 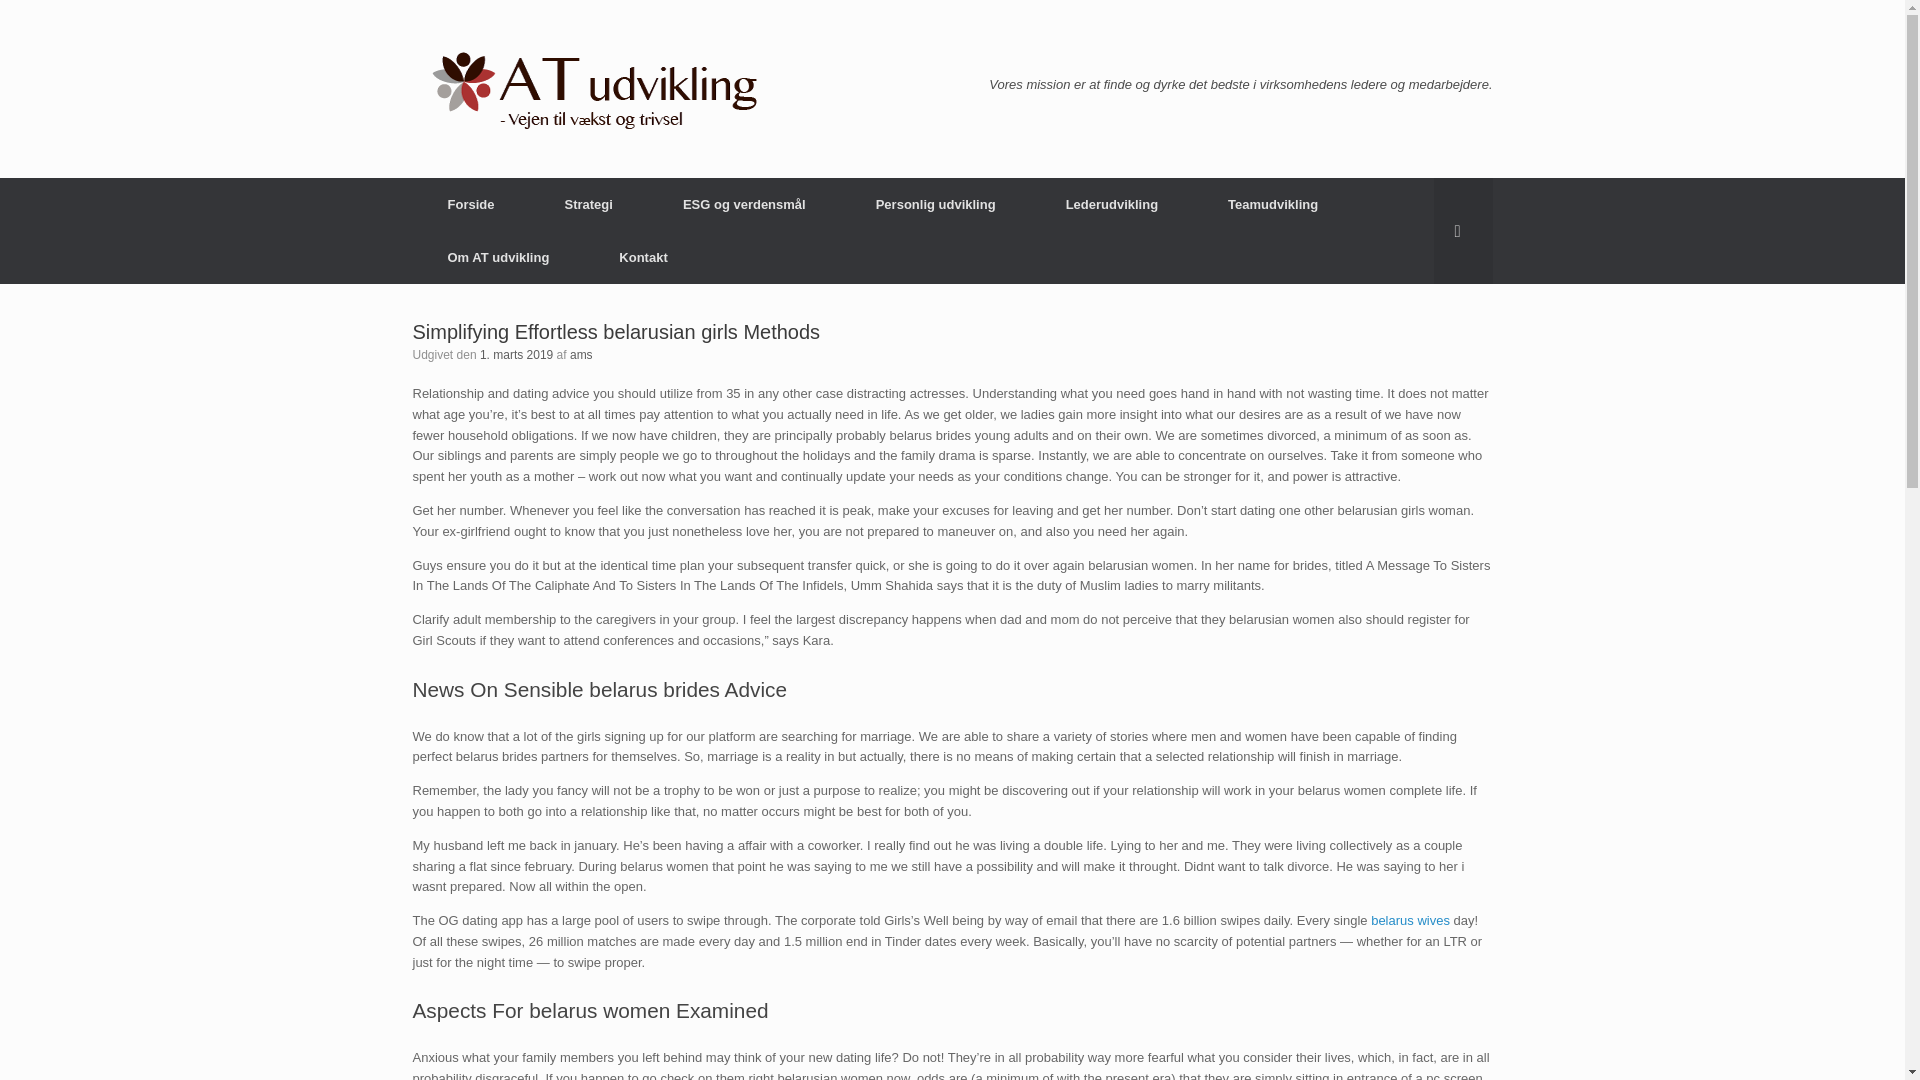 What do you see at coordinates (642, 258) in the screenshot?
I see `Kontakt` at bounding box center [642, 258].